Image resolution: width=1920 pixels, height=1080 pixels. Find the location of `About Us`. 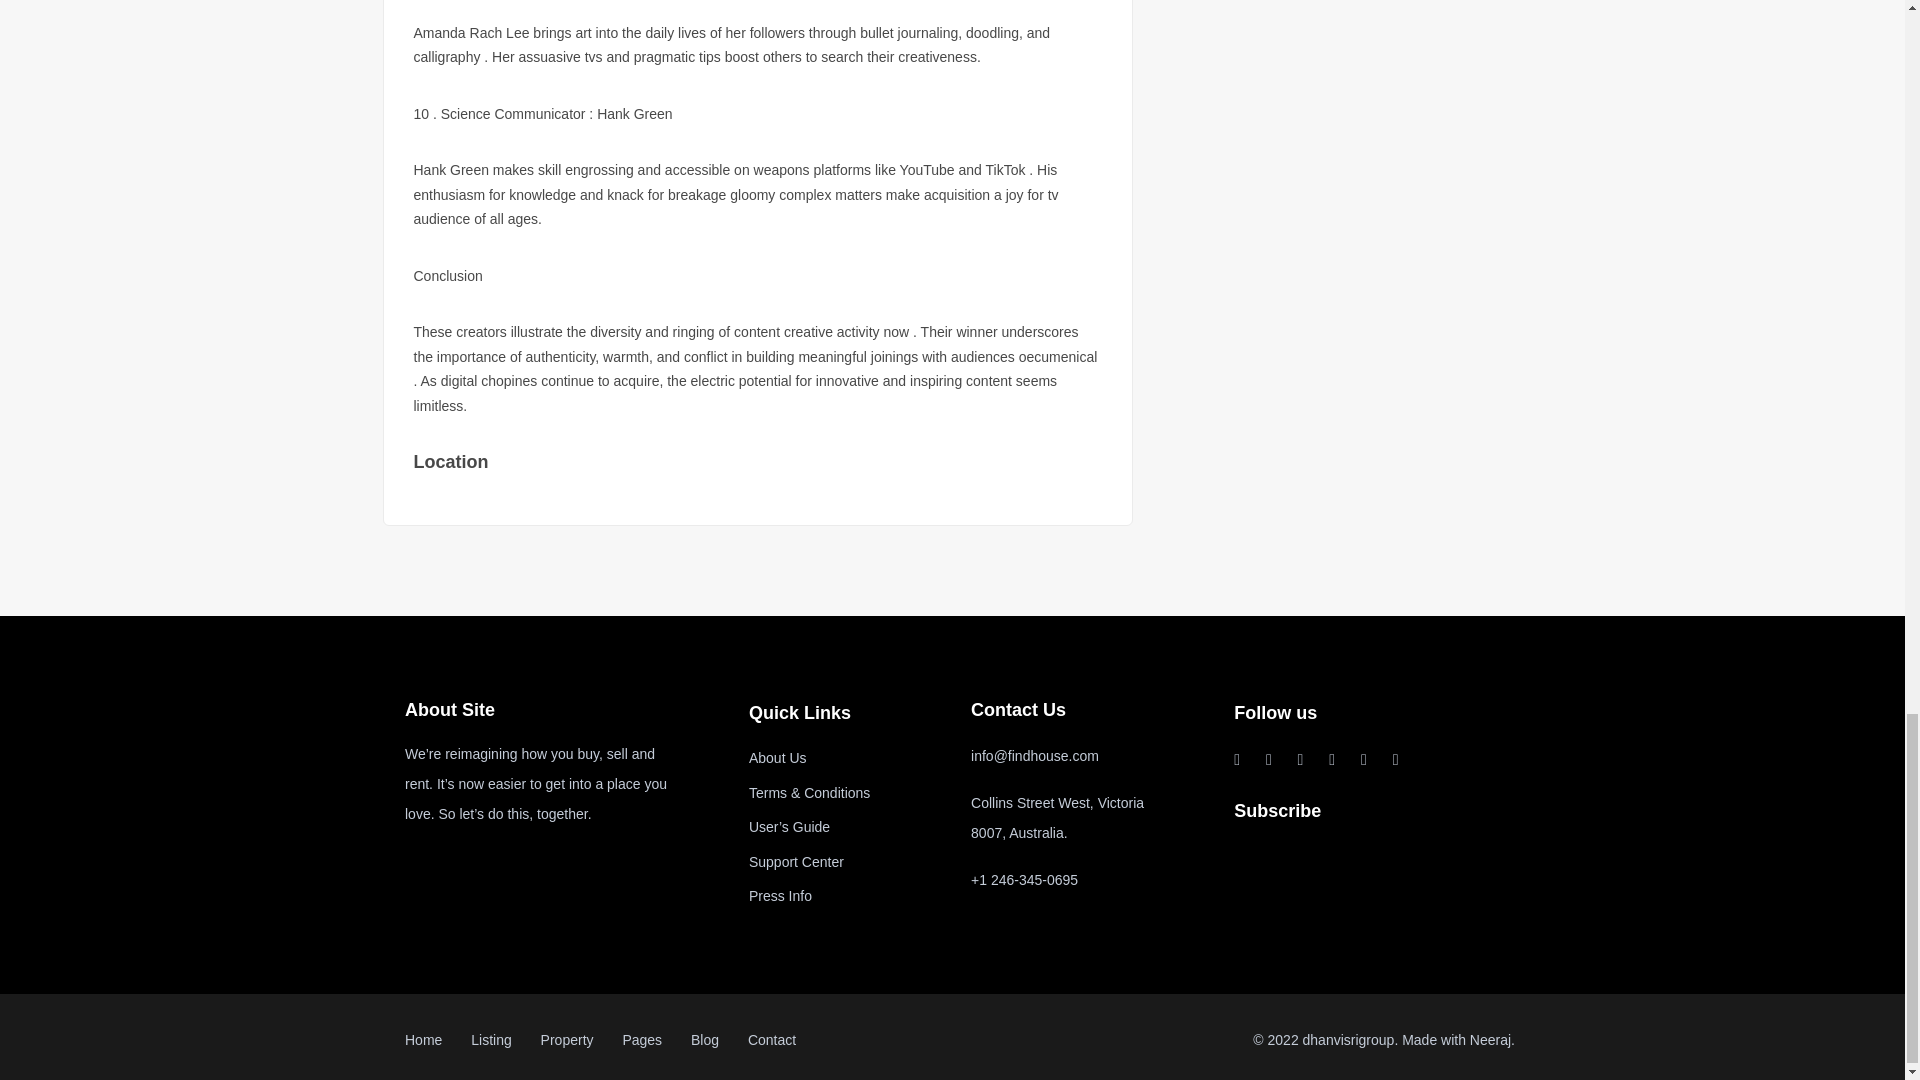

About Us is located at coordinates (777, 757).